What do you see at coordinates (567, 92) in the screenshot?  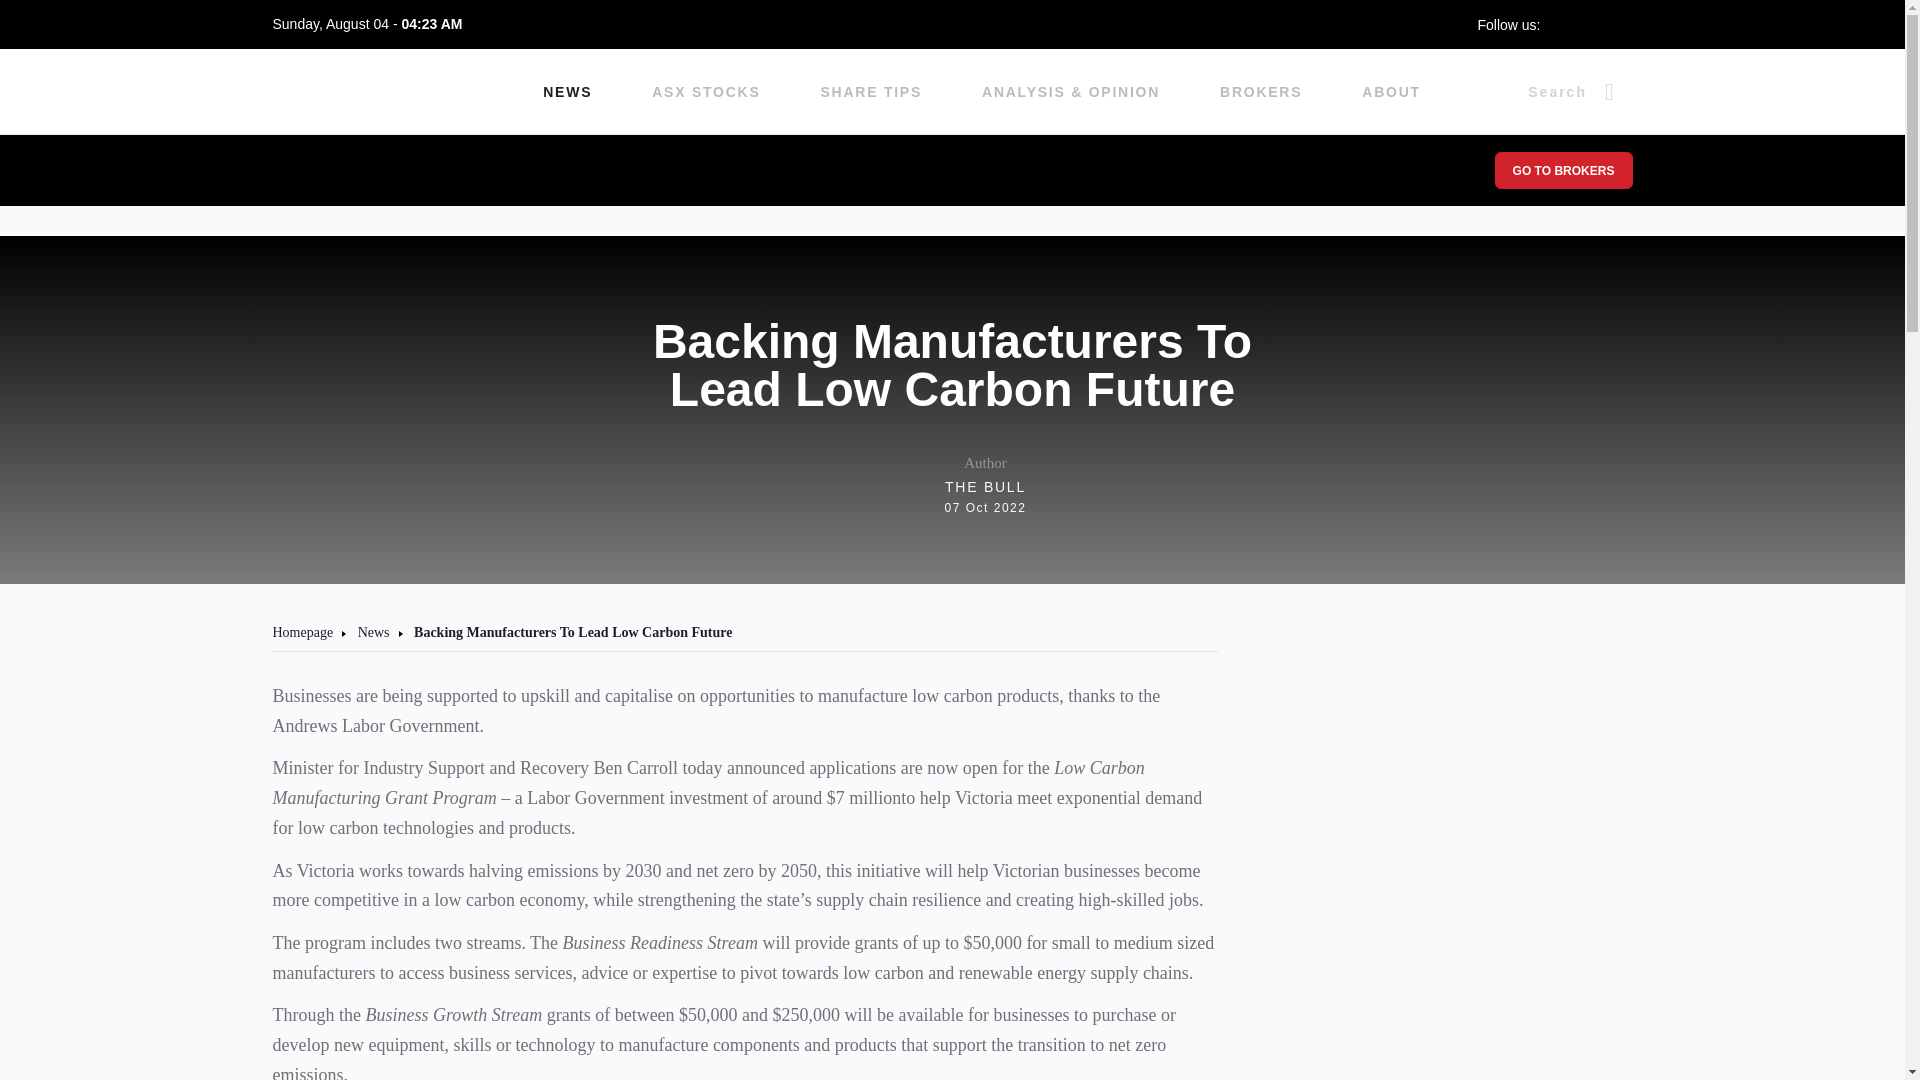 I see `NEWS` at bounding box center [567, 92].